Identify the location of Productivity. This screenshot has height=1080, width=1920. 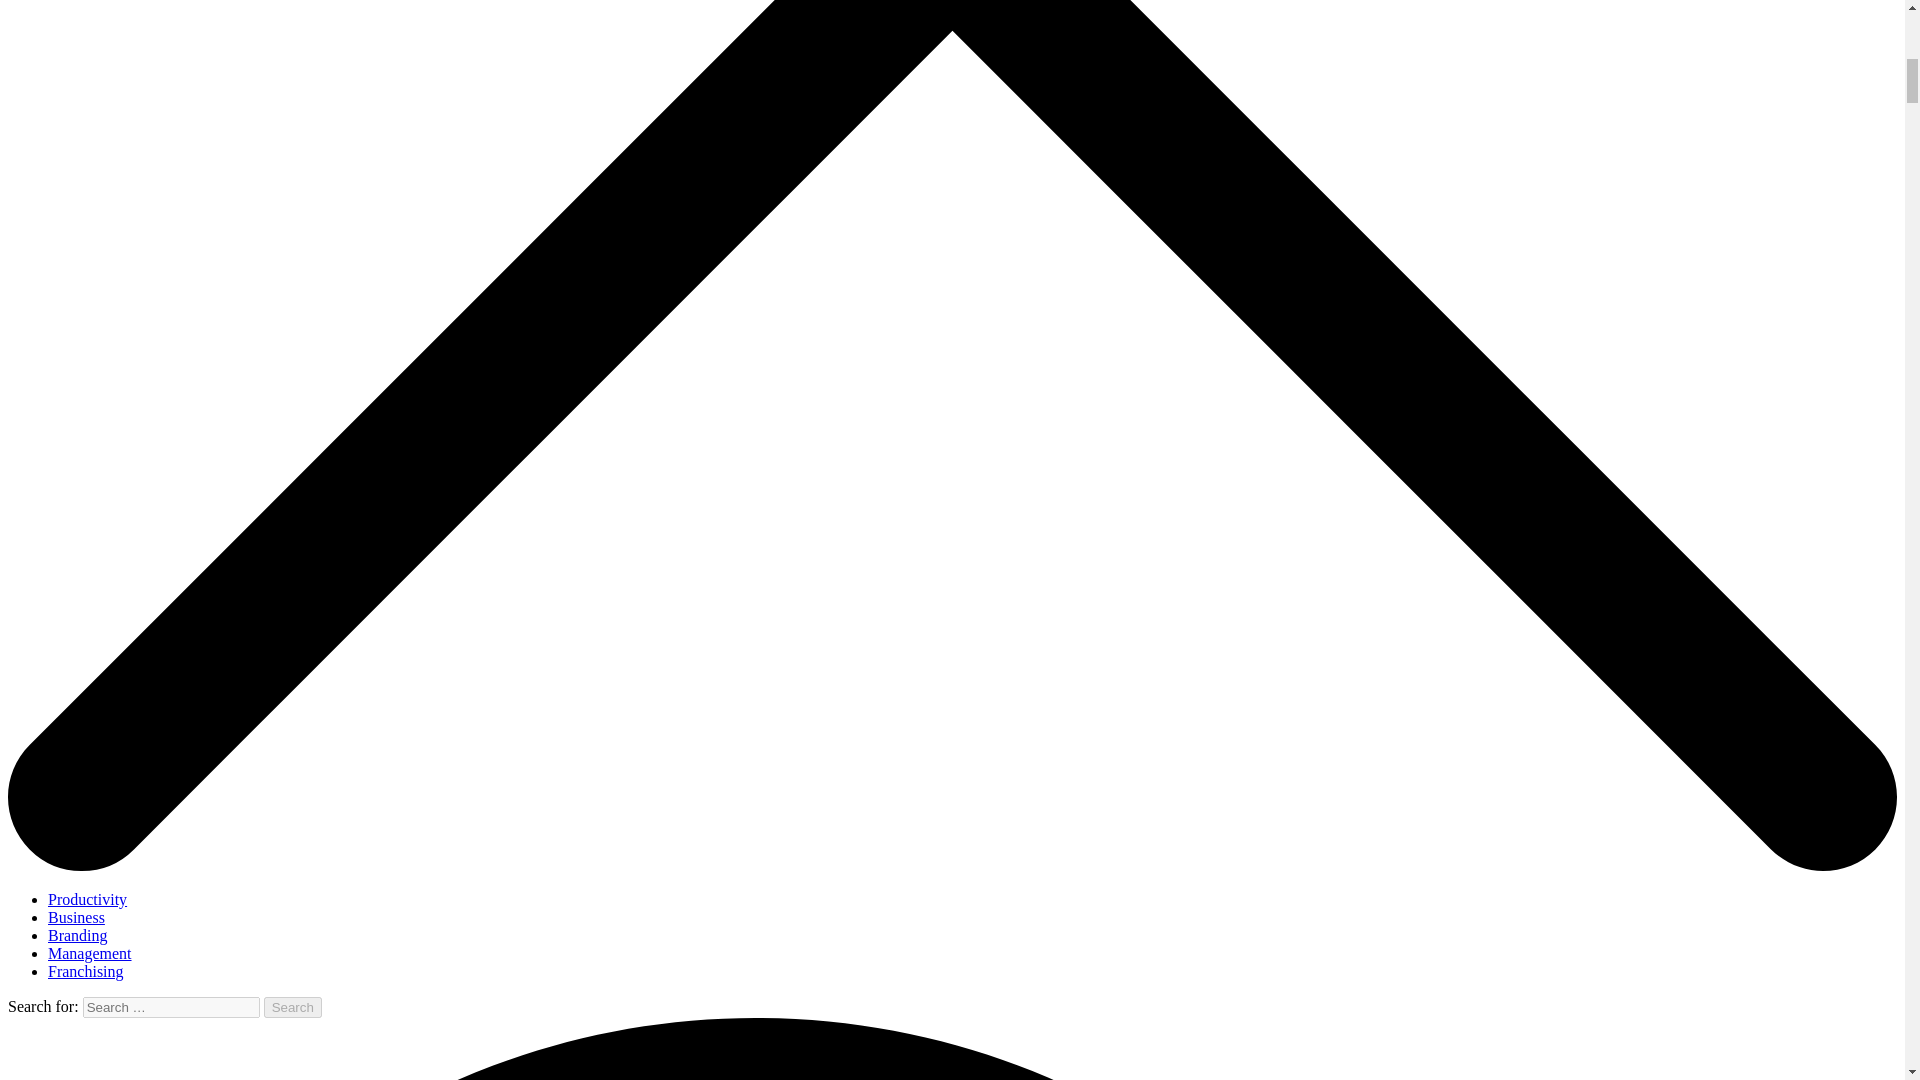
(87, 900).